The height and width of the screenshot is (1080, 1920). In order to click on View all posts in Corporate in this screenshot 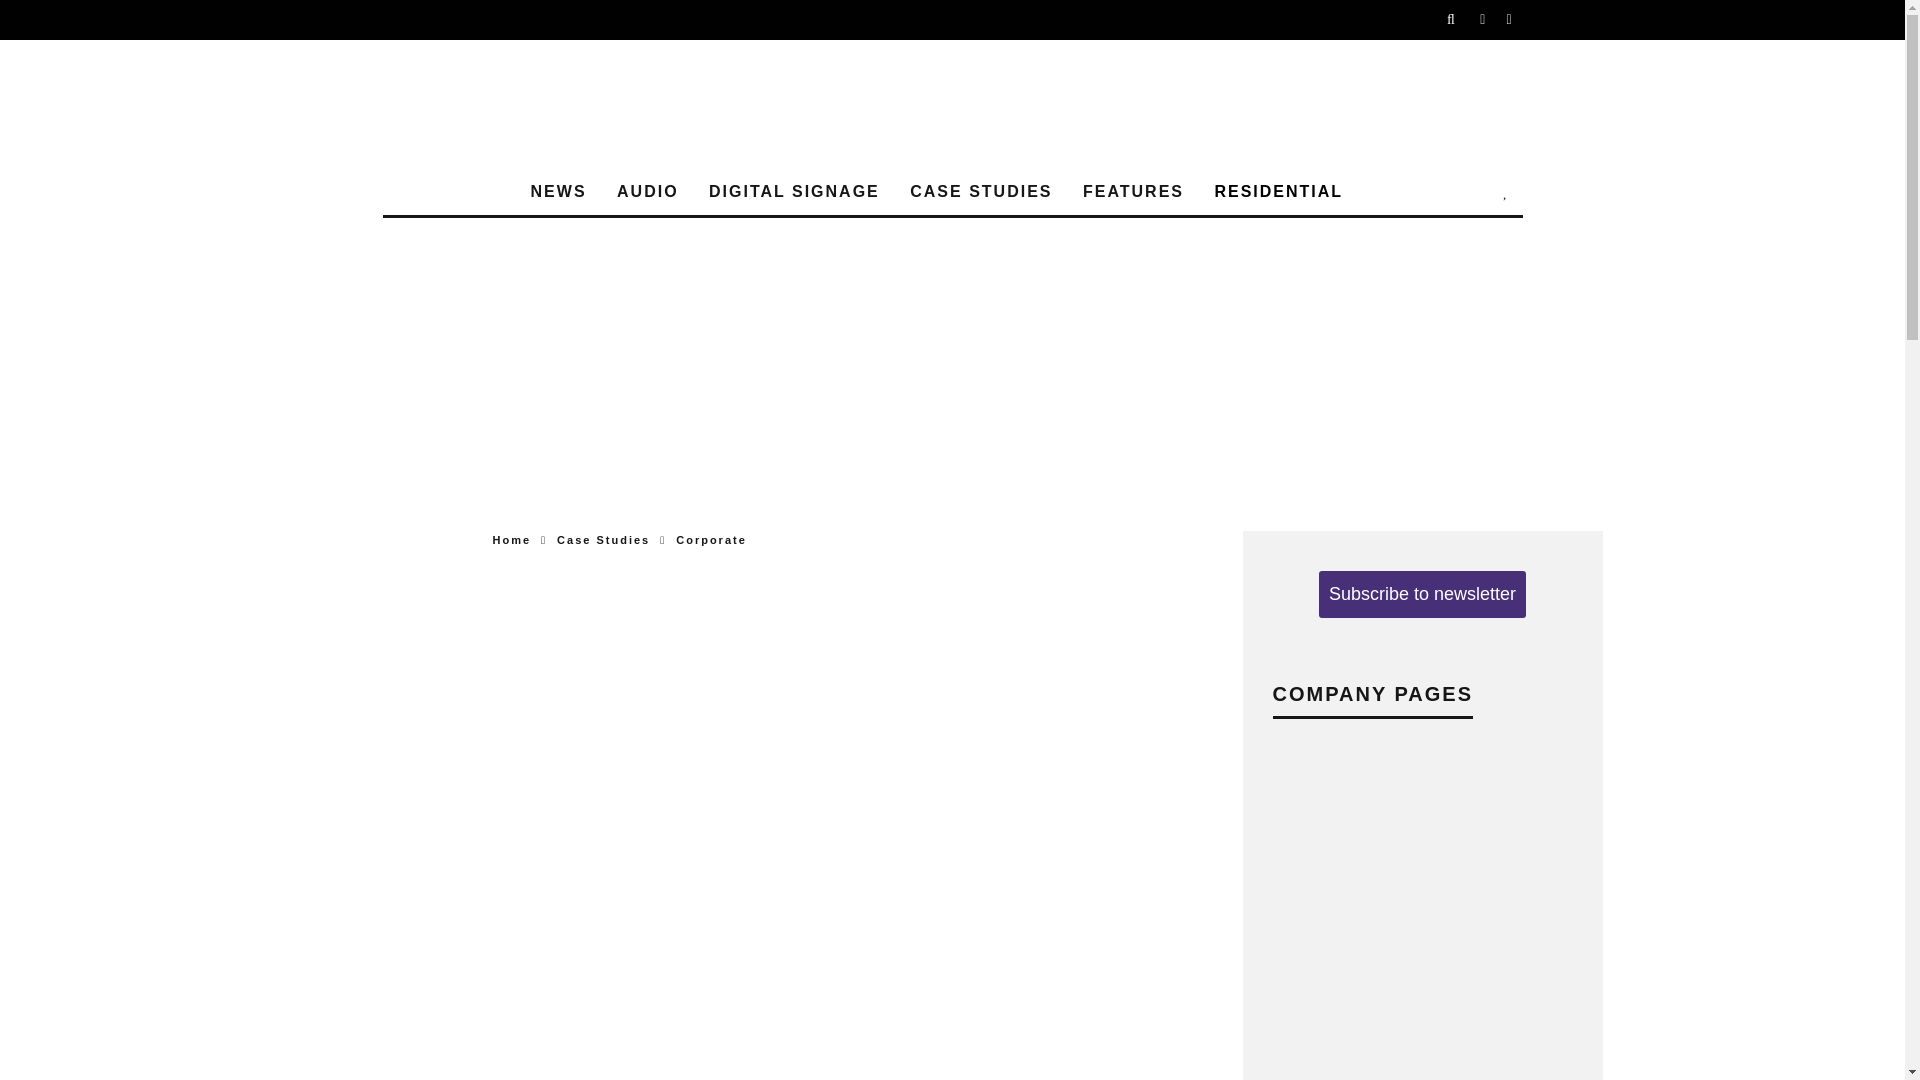, I will do `click(710, 540)`.